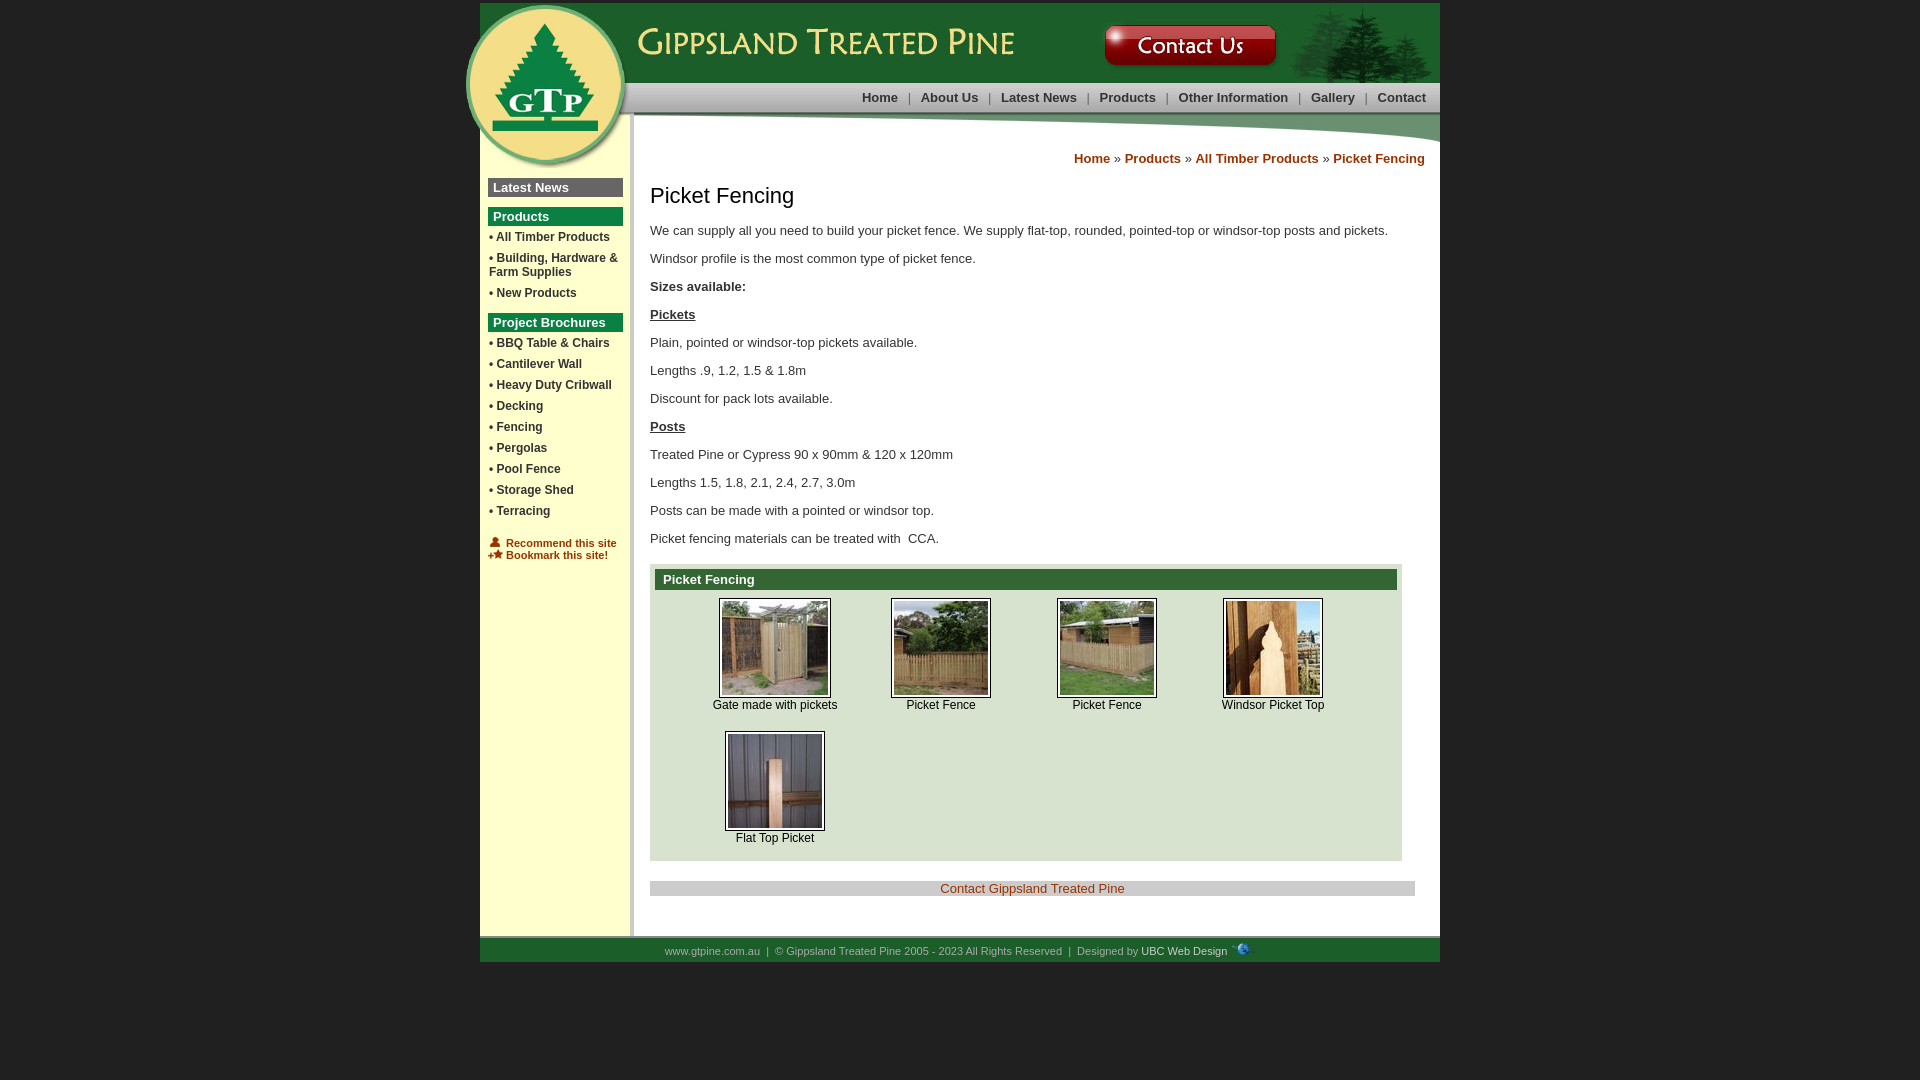 The image size is (1920, 1080). Describe the element at coordinates (556, 322) in the screenshot. I see `Project Brochures` at that location.